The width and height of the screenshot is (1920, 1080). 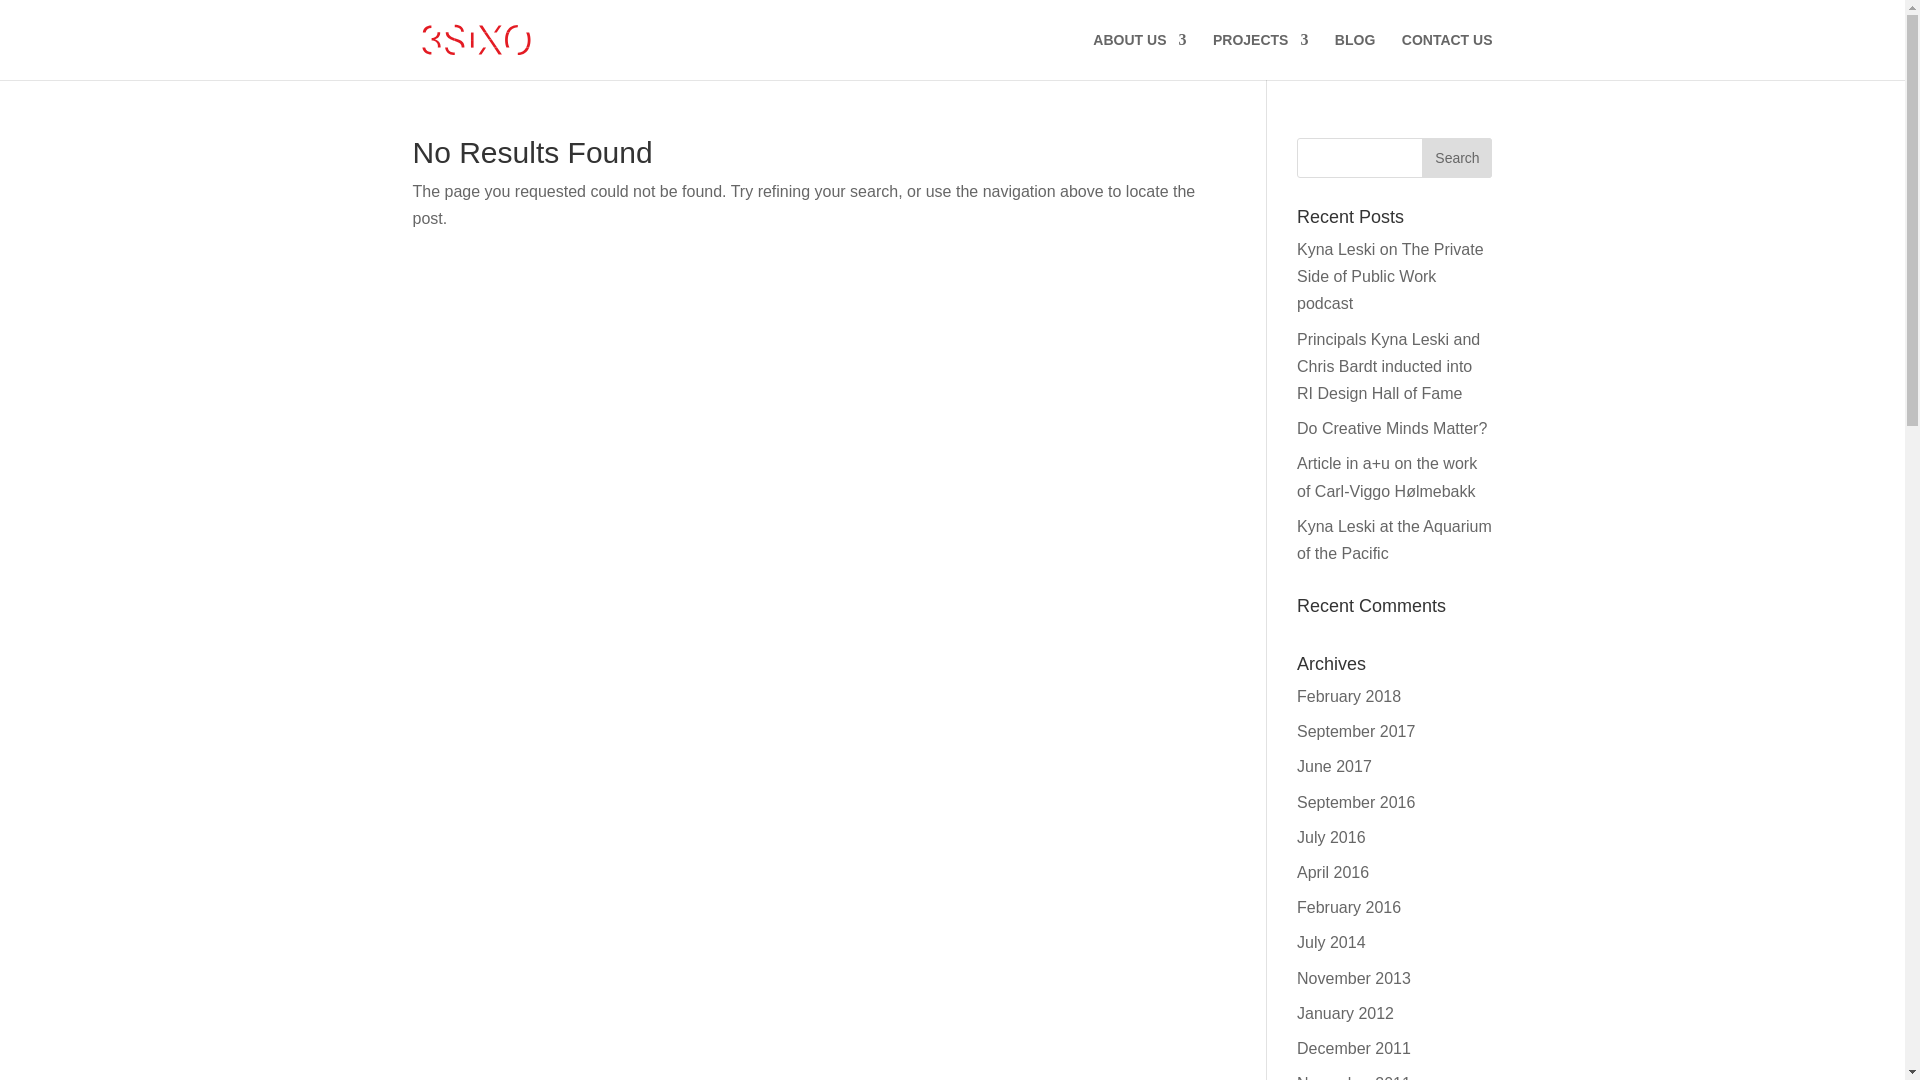 I want to click on July 2016, so click(x=1332, y=838).